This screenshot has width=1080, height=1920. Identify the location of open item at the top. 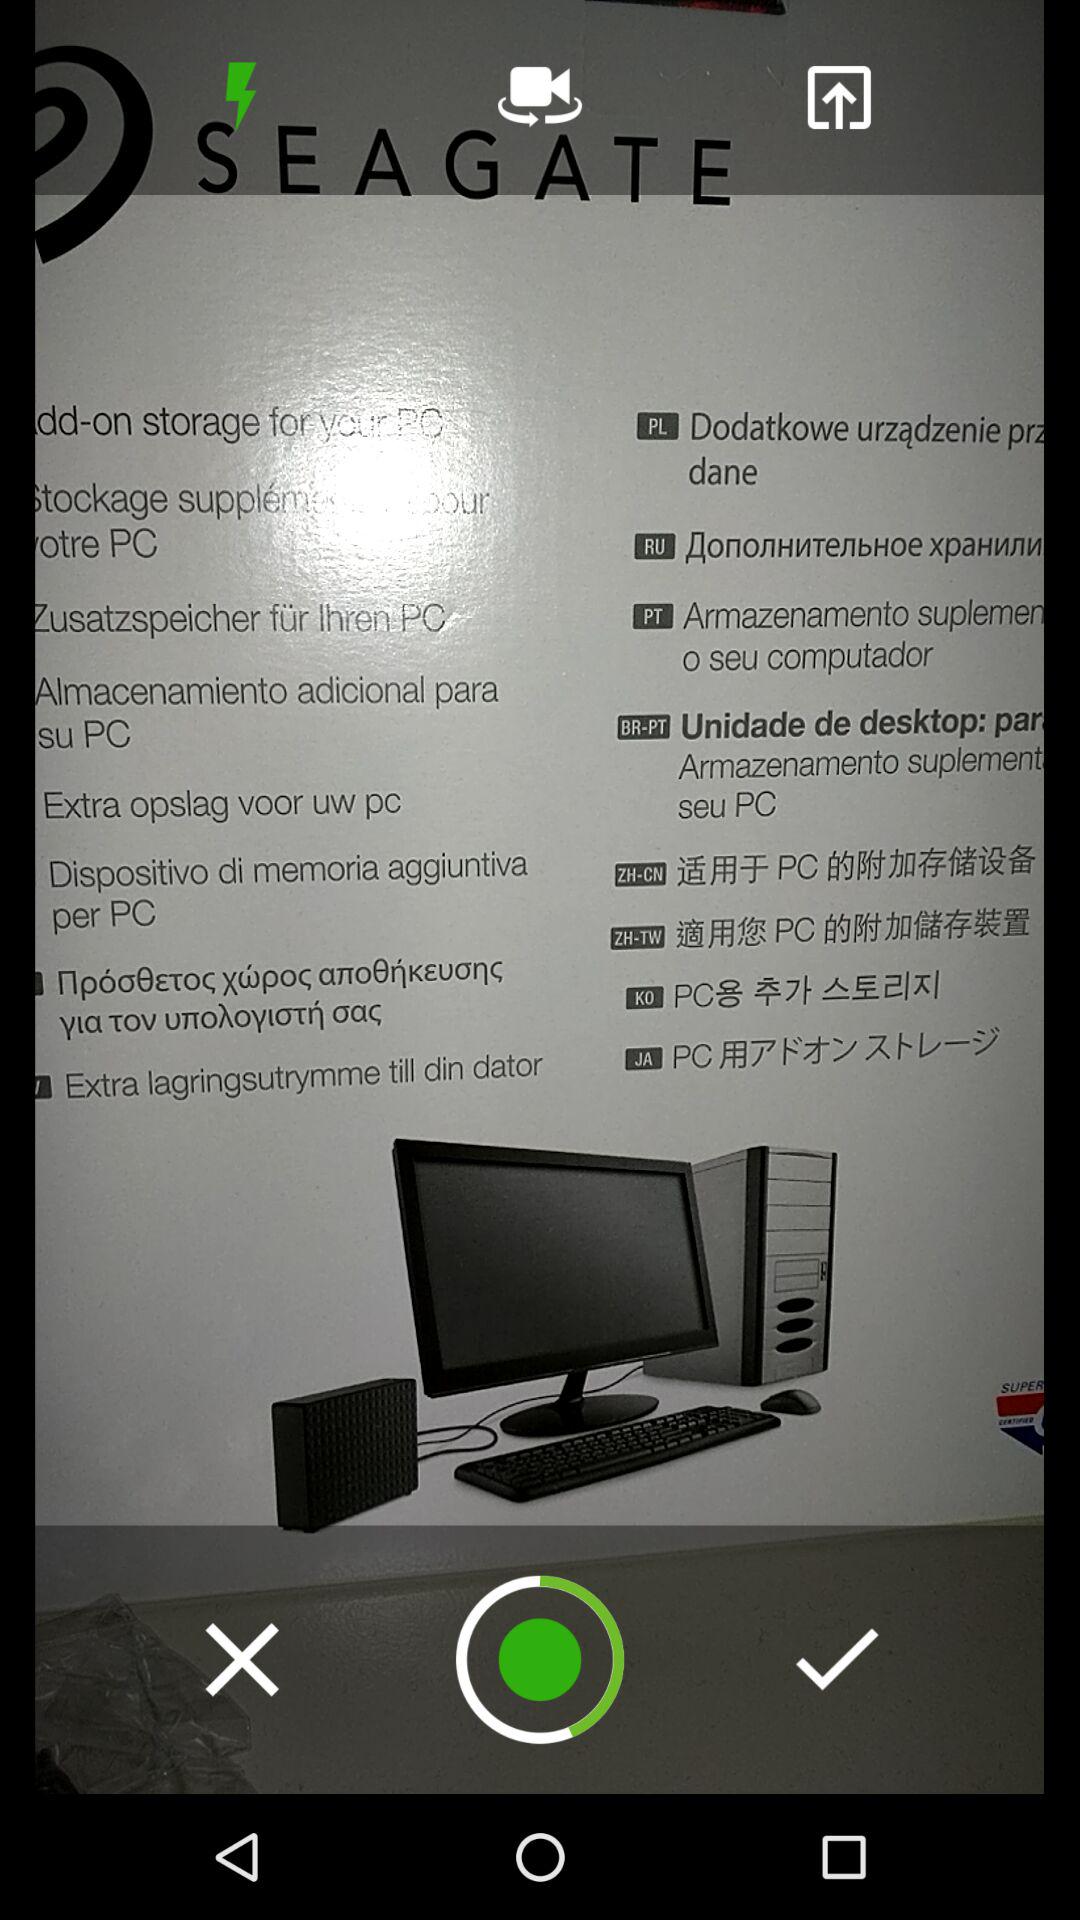
(540, 97).